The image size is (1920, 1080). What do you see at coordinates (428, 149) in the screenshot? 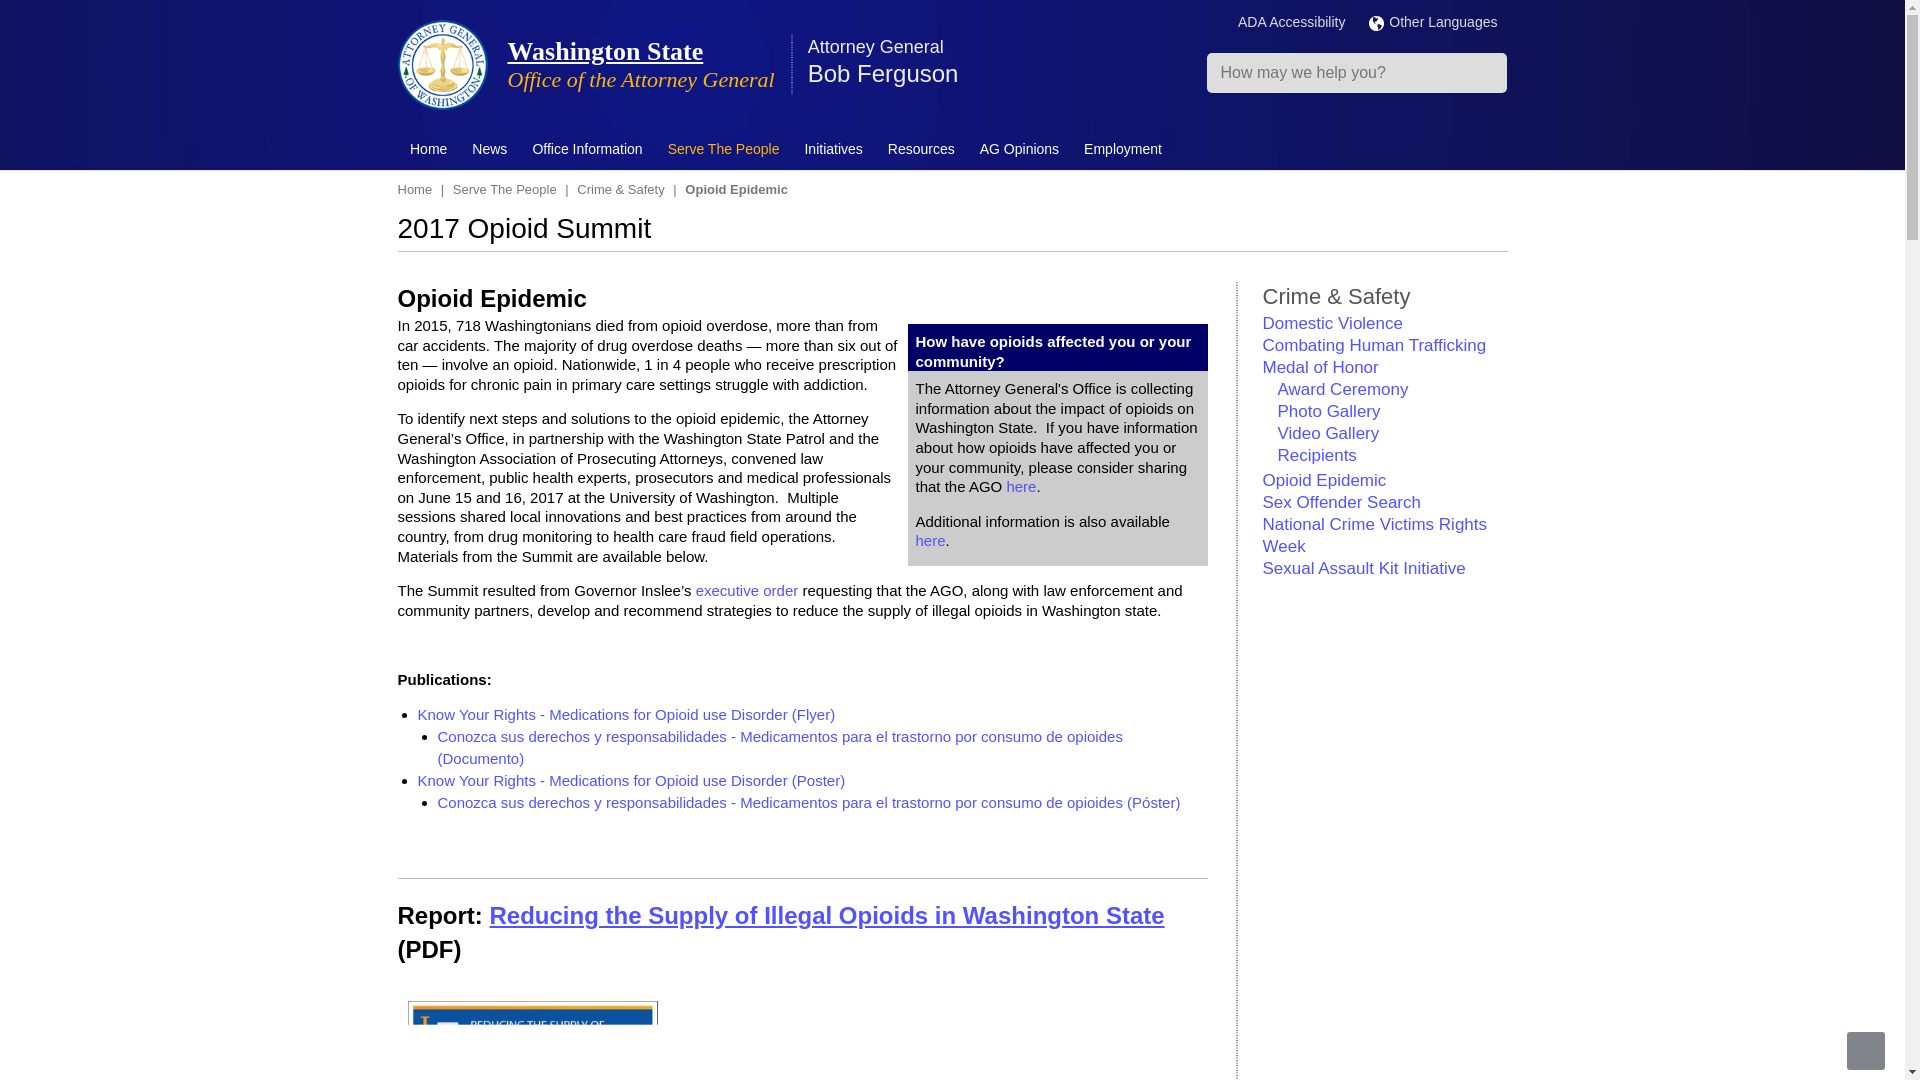
I see `Home` at bounding box center [428, 149].